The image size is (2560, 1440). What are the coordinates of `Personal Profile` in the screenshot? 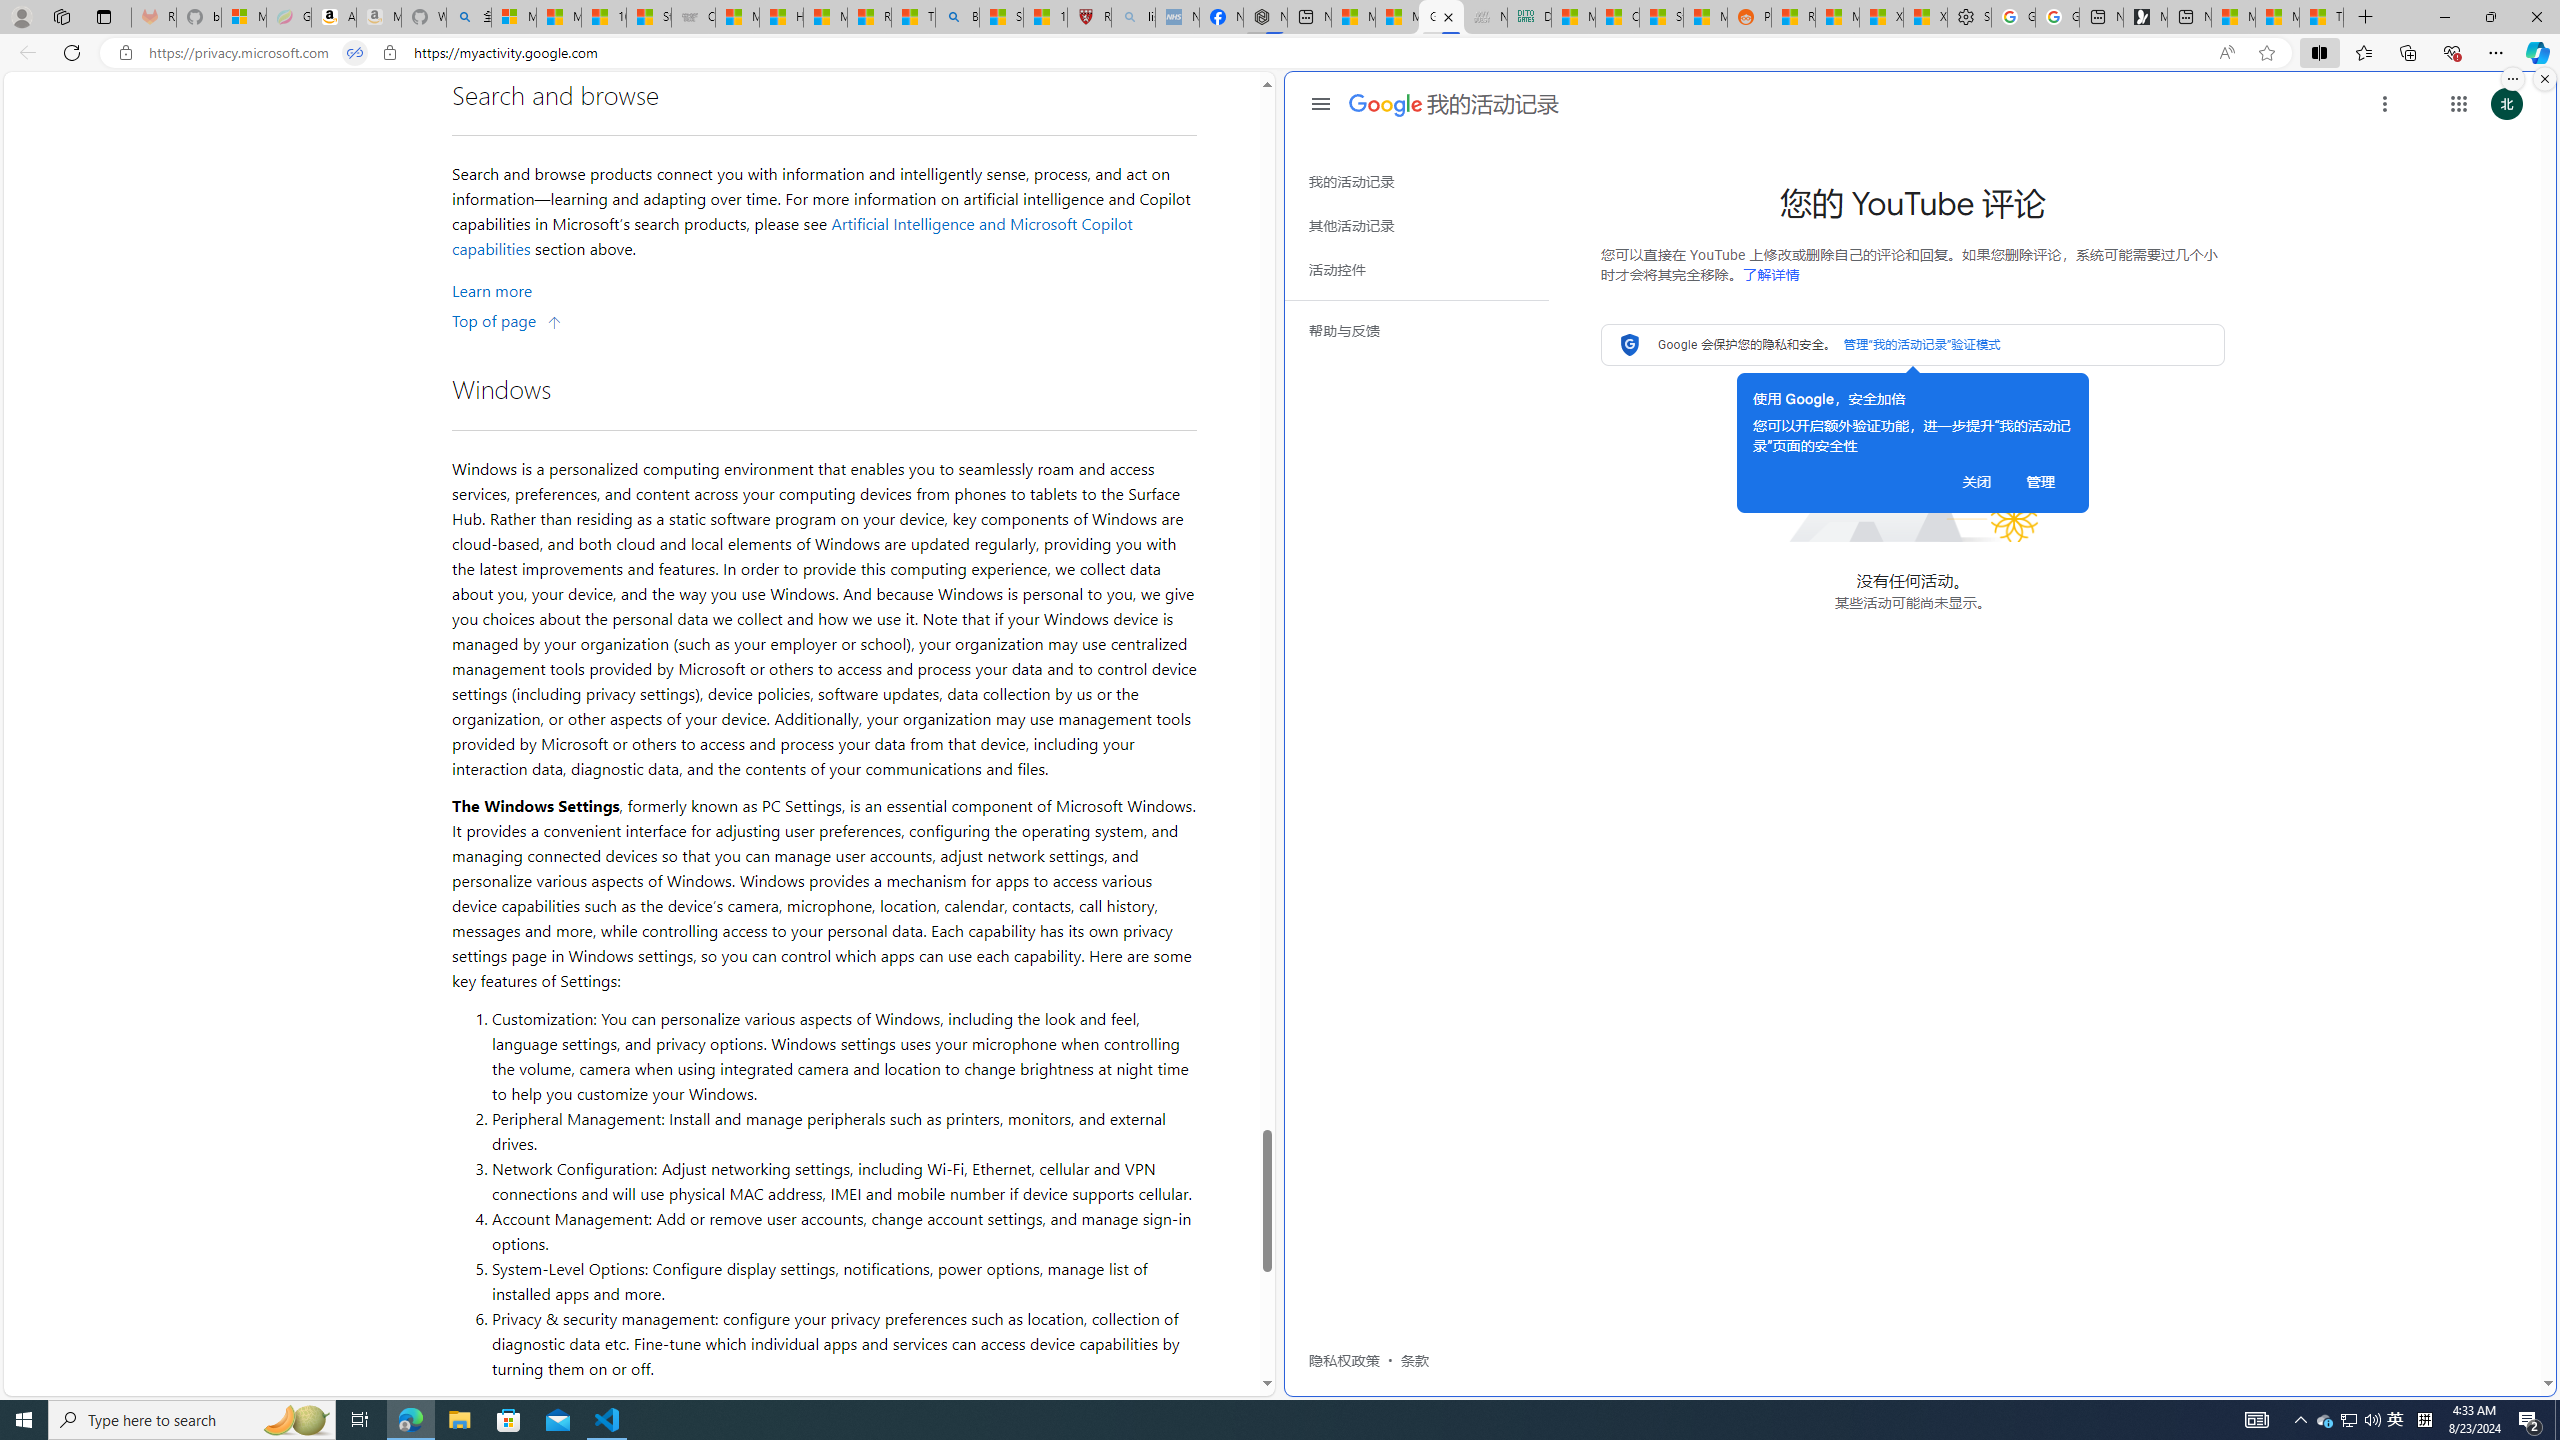 It's located at (21, 16).